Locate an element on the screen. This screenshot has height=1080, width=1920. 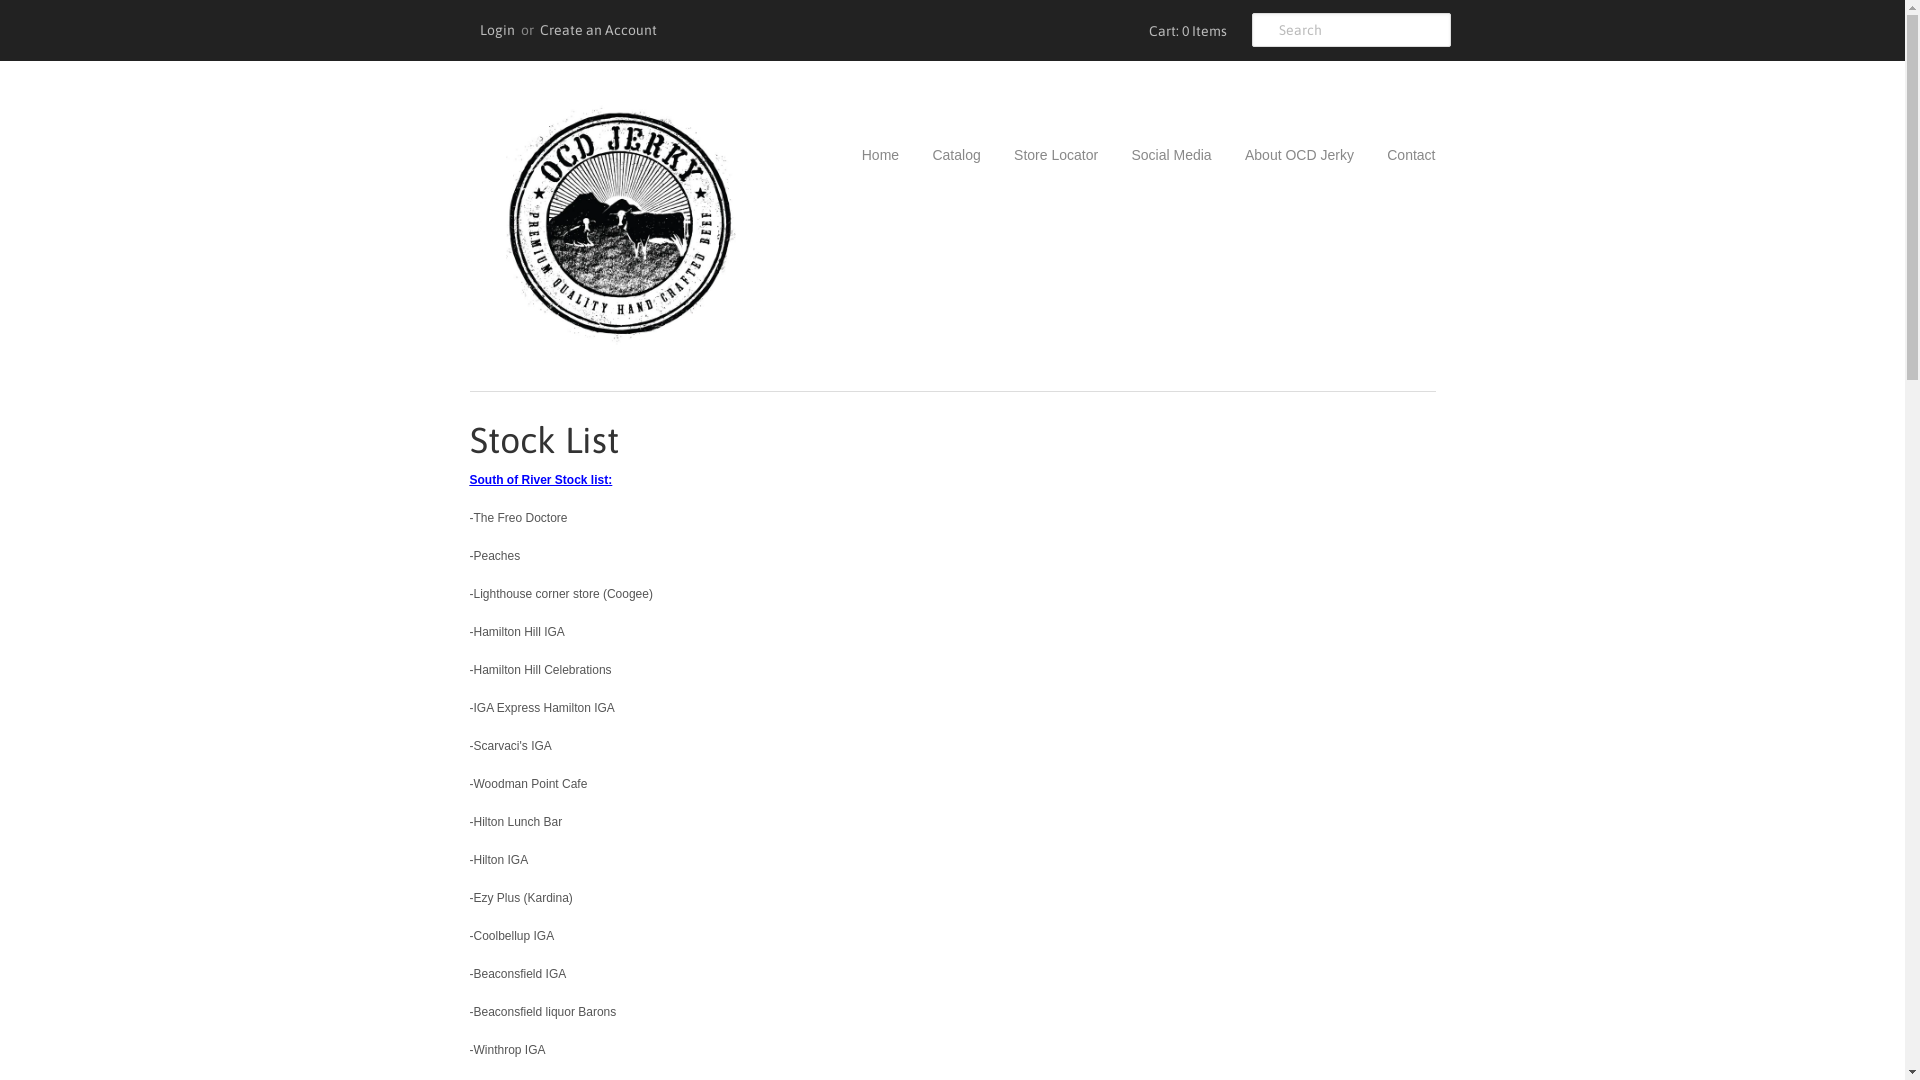
Contact is located at coordinates (1396, 155).